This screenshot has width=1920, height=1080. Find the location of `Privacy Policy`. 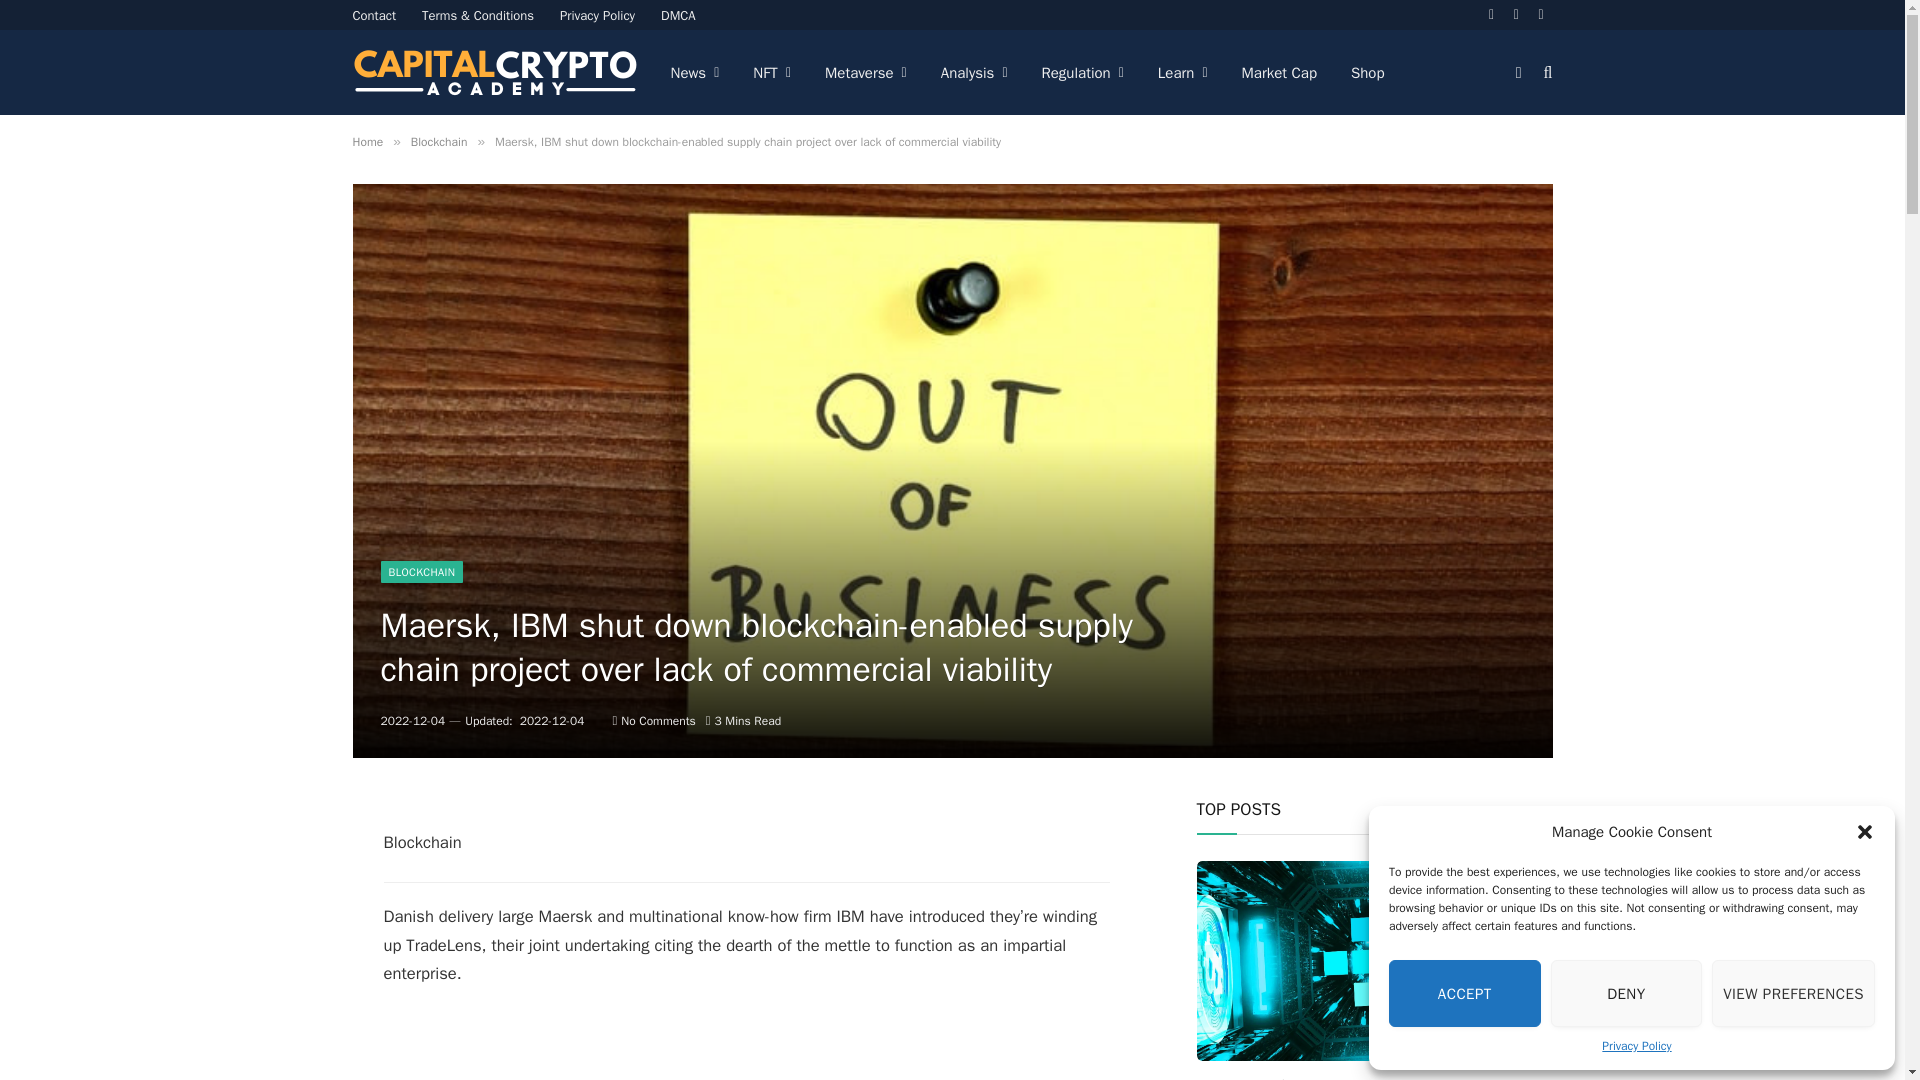

Privacy Policy is located at coordinates (598, 15).